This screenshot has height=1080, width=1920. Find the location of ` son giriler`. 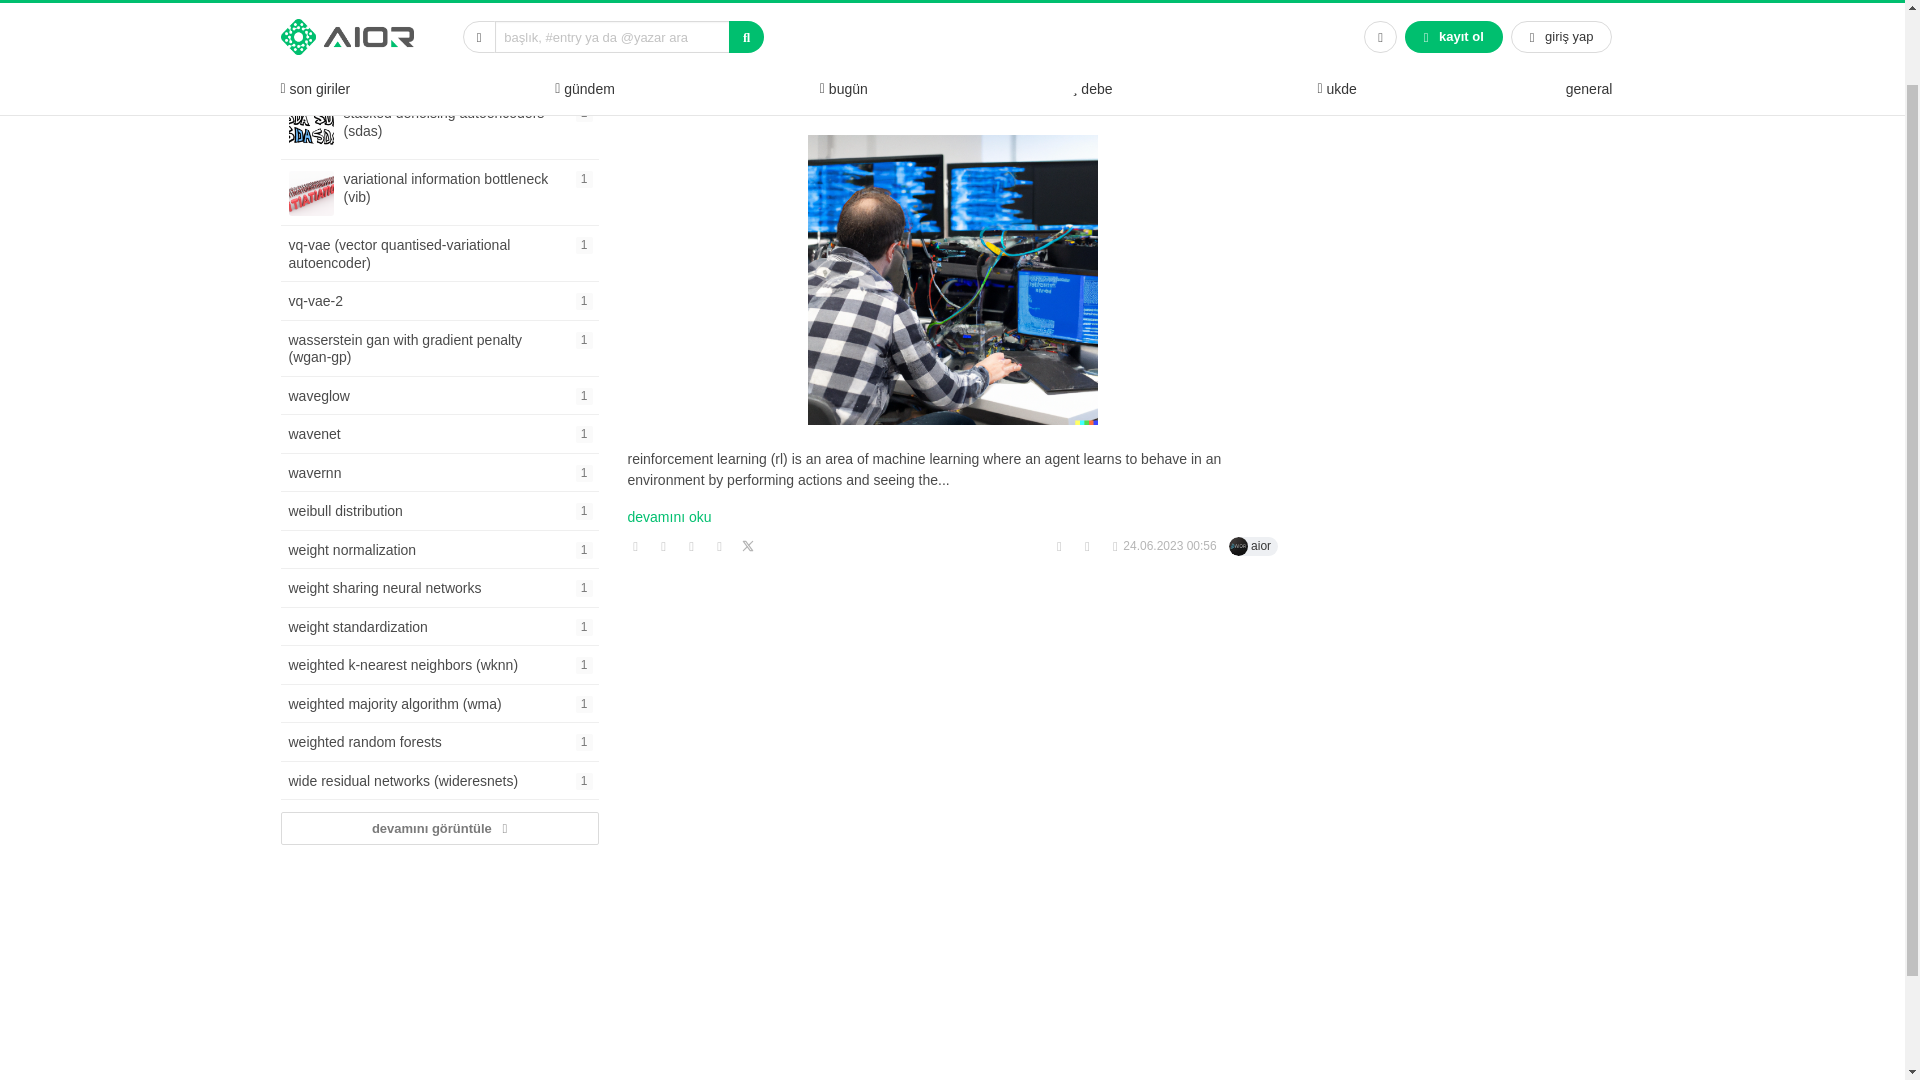

 son giriler is located at coordinates (438, 434).